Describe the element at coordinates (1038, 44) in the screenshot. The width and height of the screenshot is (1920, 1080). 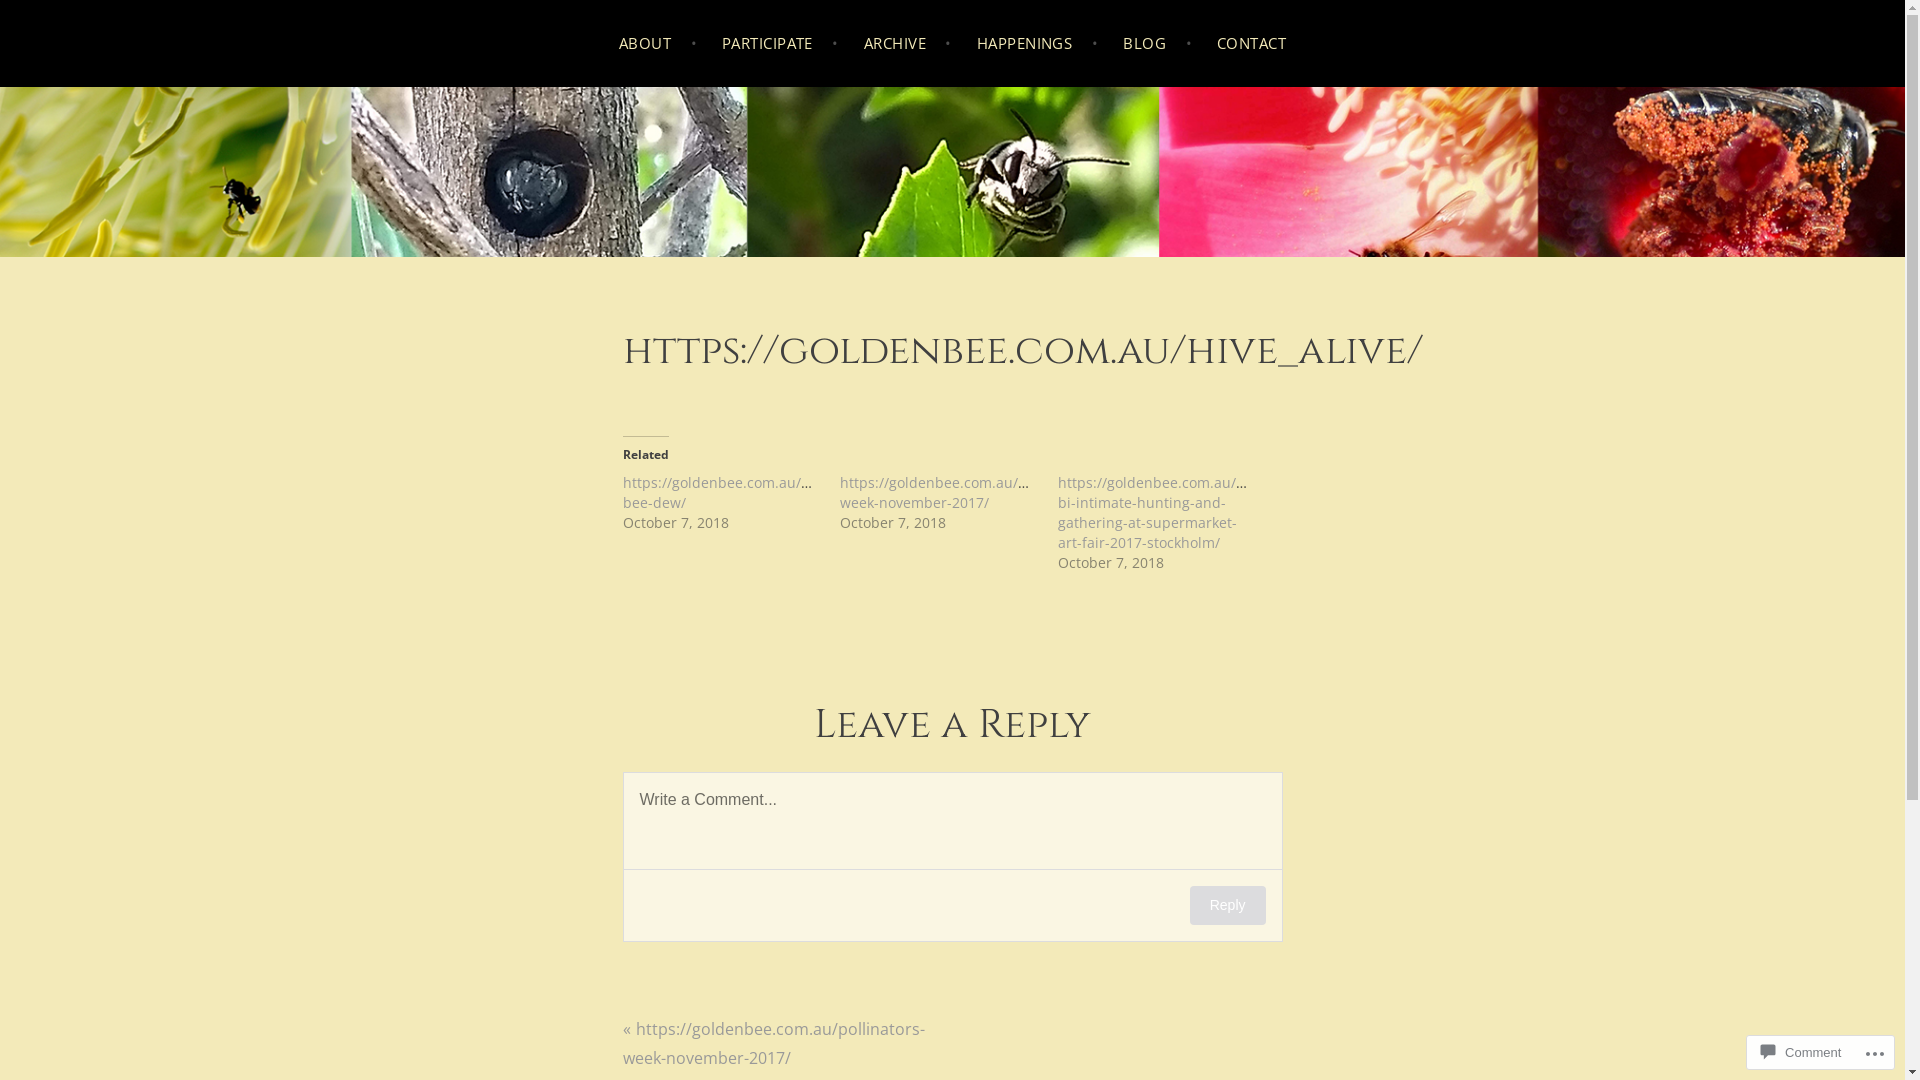
I see `HAPPENINGS` at that location.